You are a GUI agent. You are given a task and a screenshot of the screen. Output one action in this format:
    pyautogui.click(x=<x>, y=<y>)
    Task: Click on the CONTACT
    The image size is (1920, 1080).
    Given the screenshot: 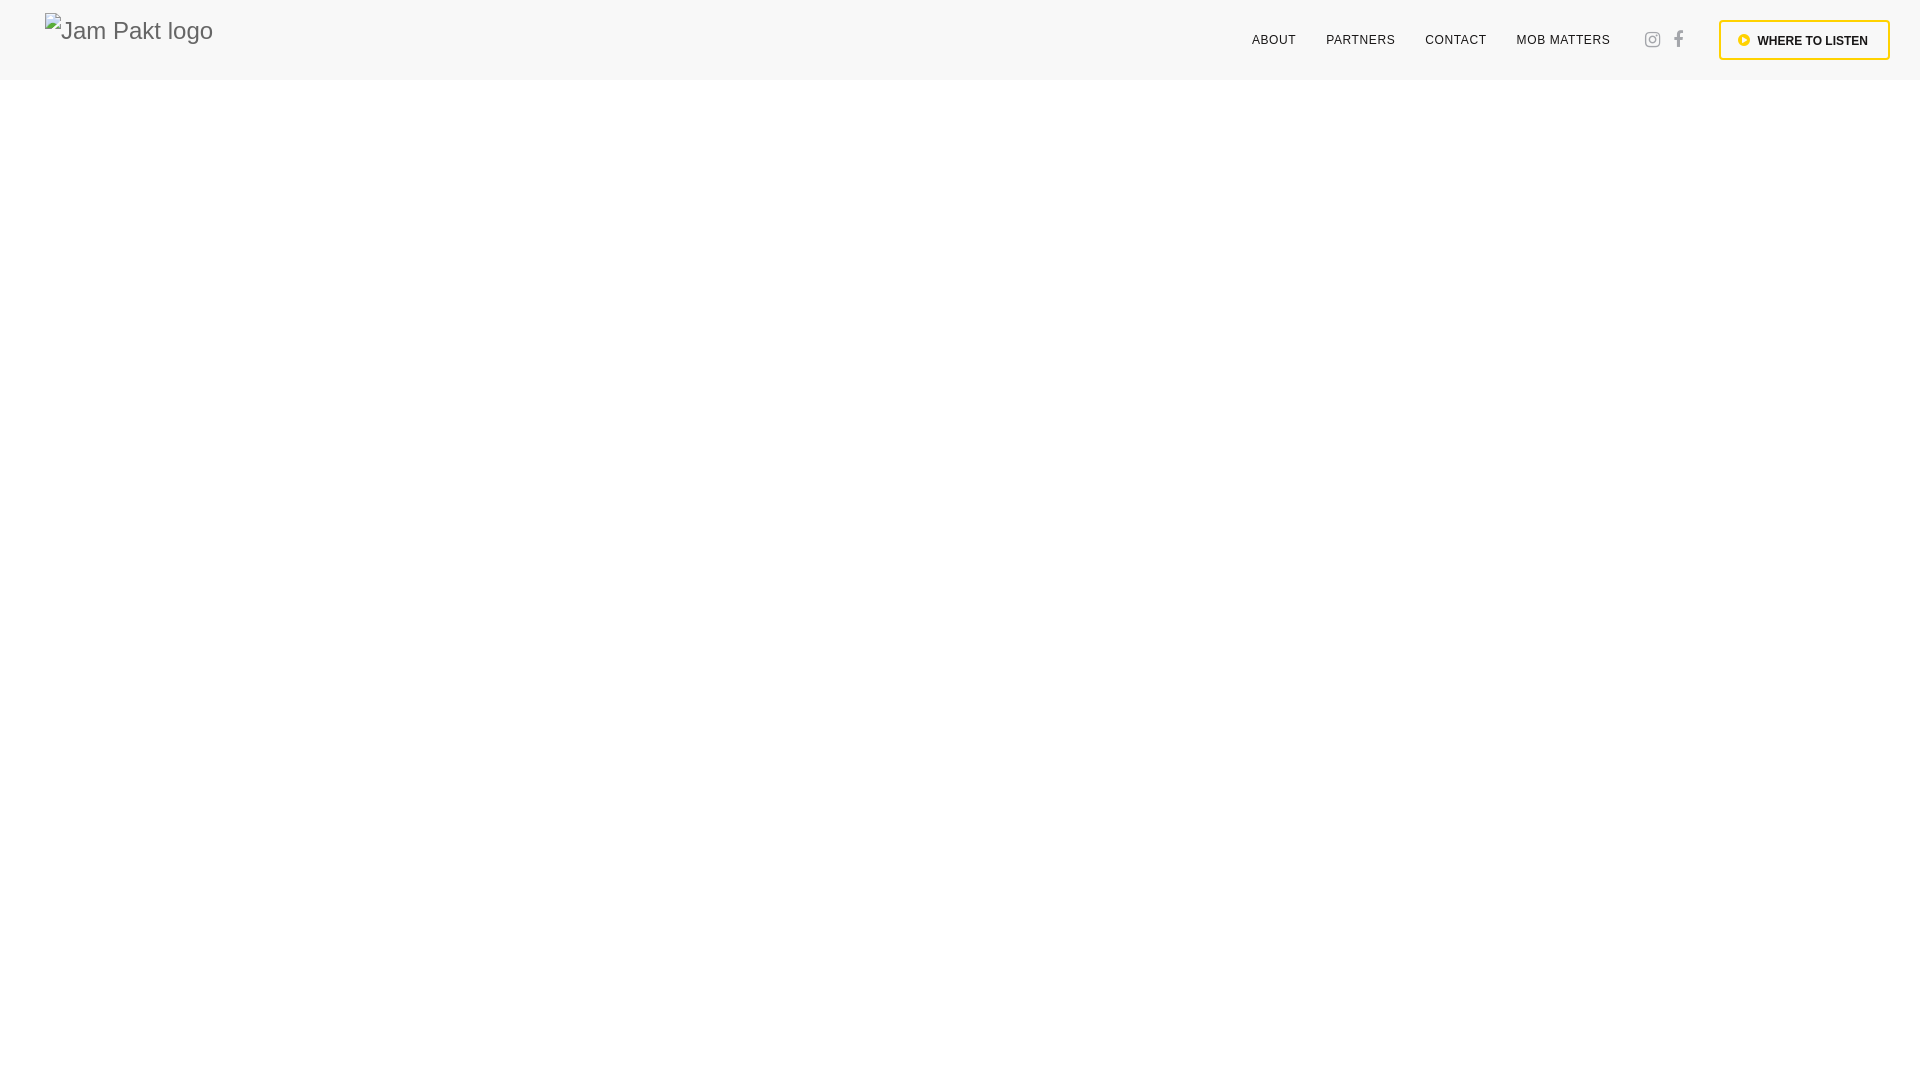 What is the action you would take?
    pyautogui.click(x=1456, y=40)
    